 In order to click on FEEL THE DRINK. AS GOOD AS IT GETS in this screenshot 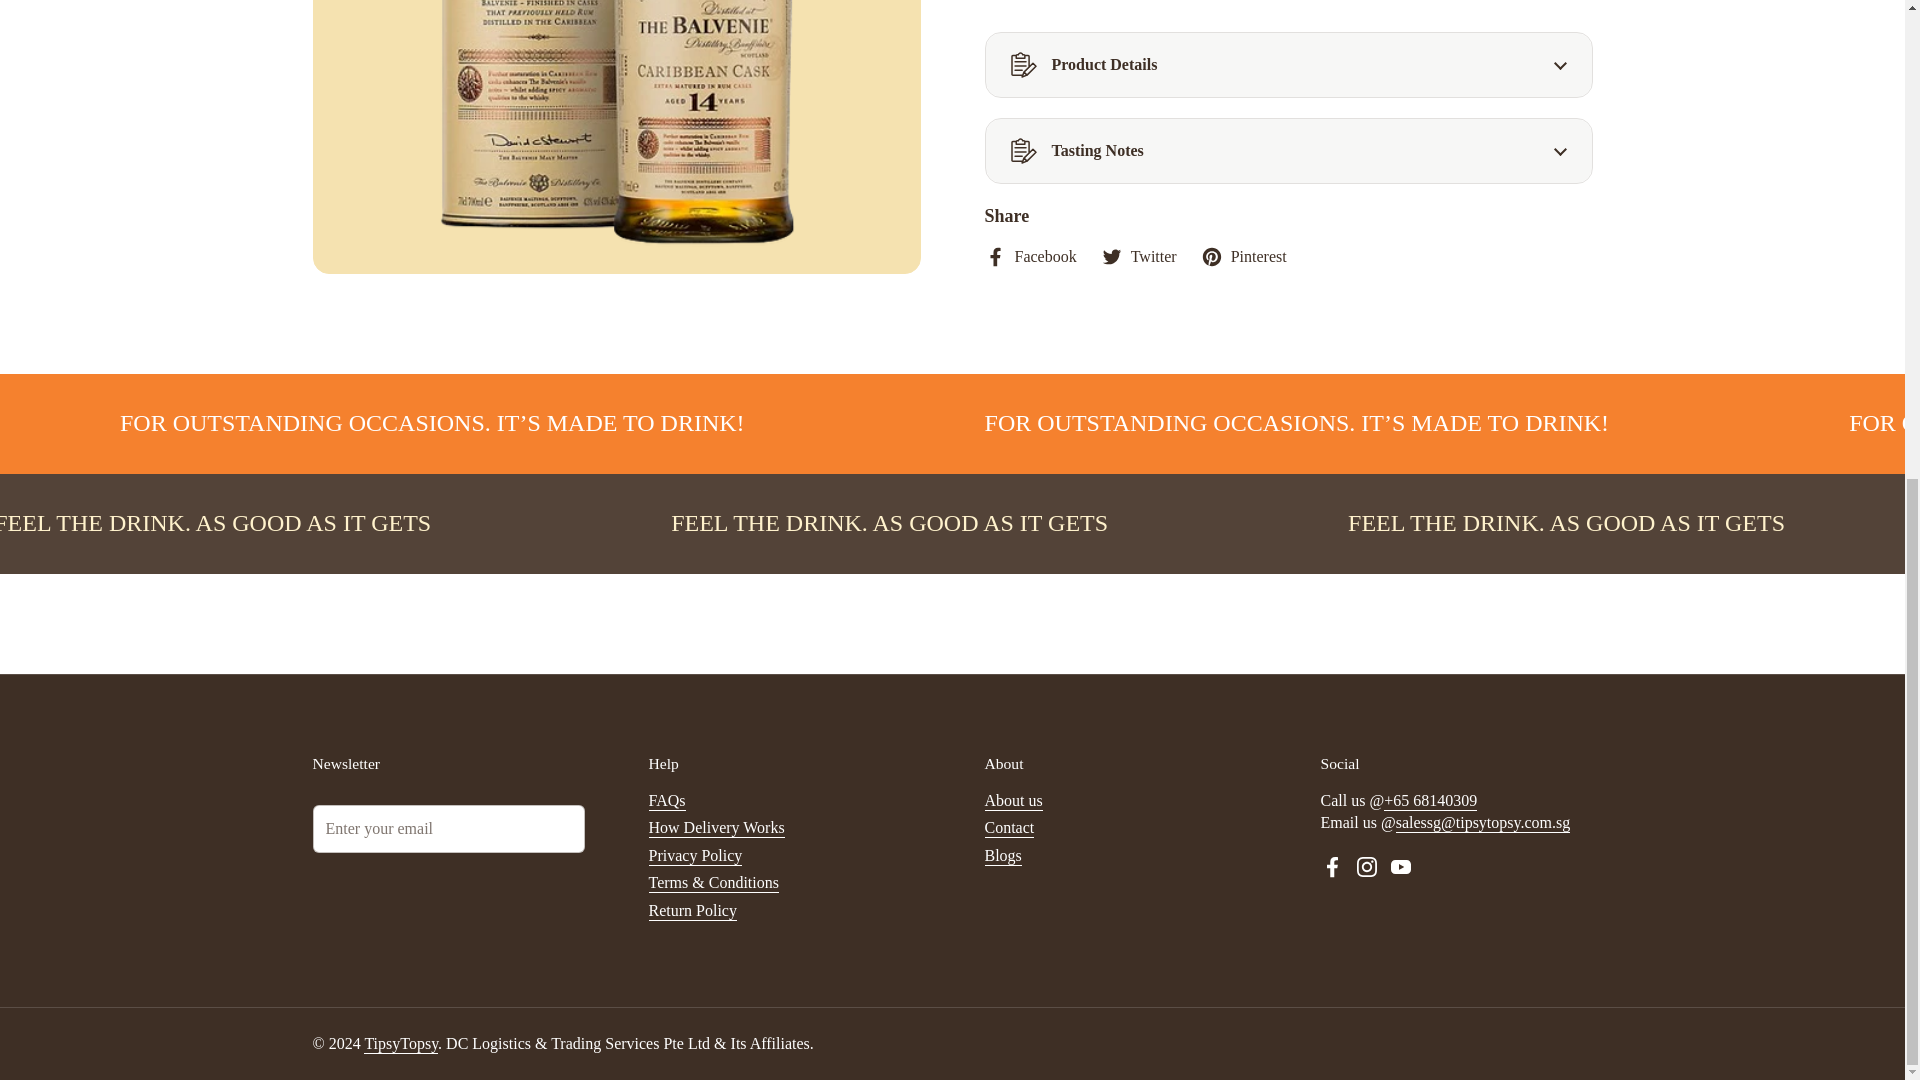, I will do `click(276, 524)`.